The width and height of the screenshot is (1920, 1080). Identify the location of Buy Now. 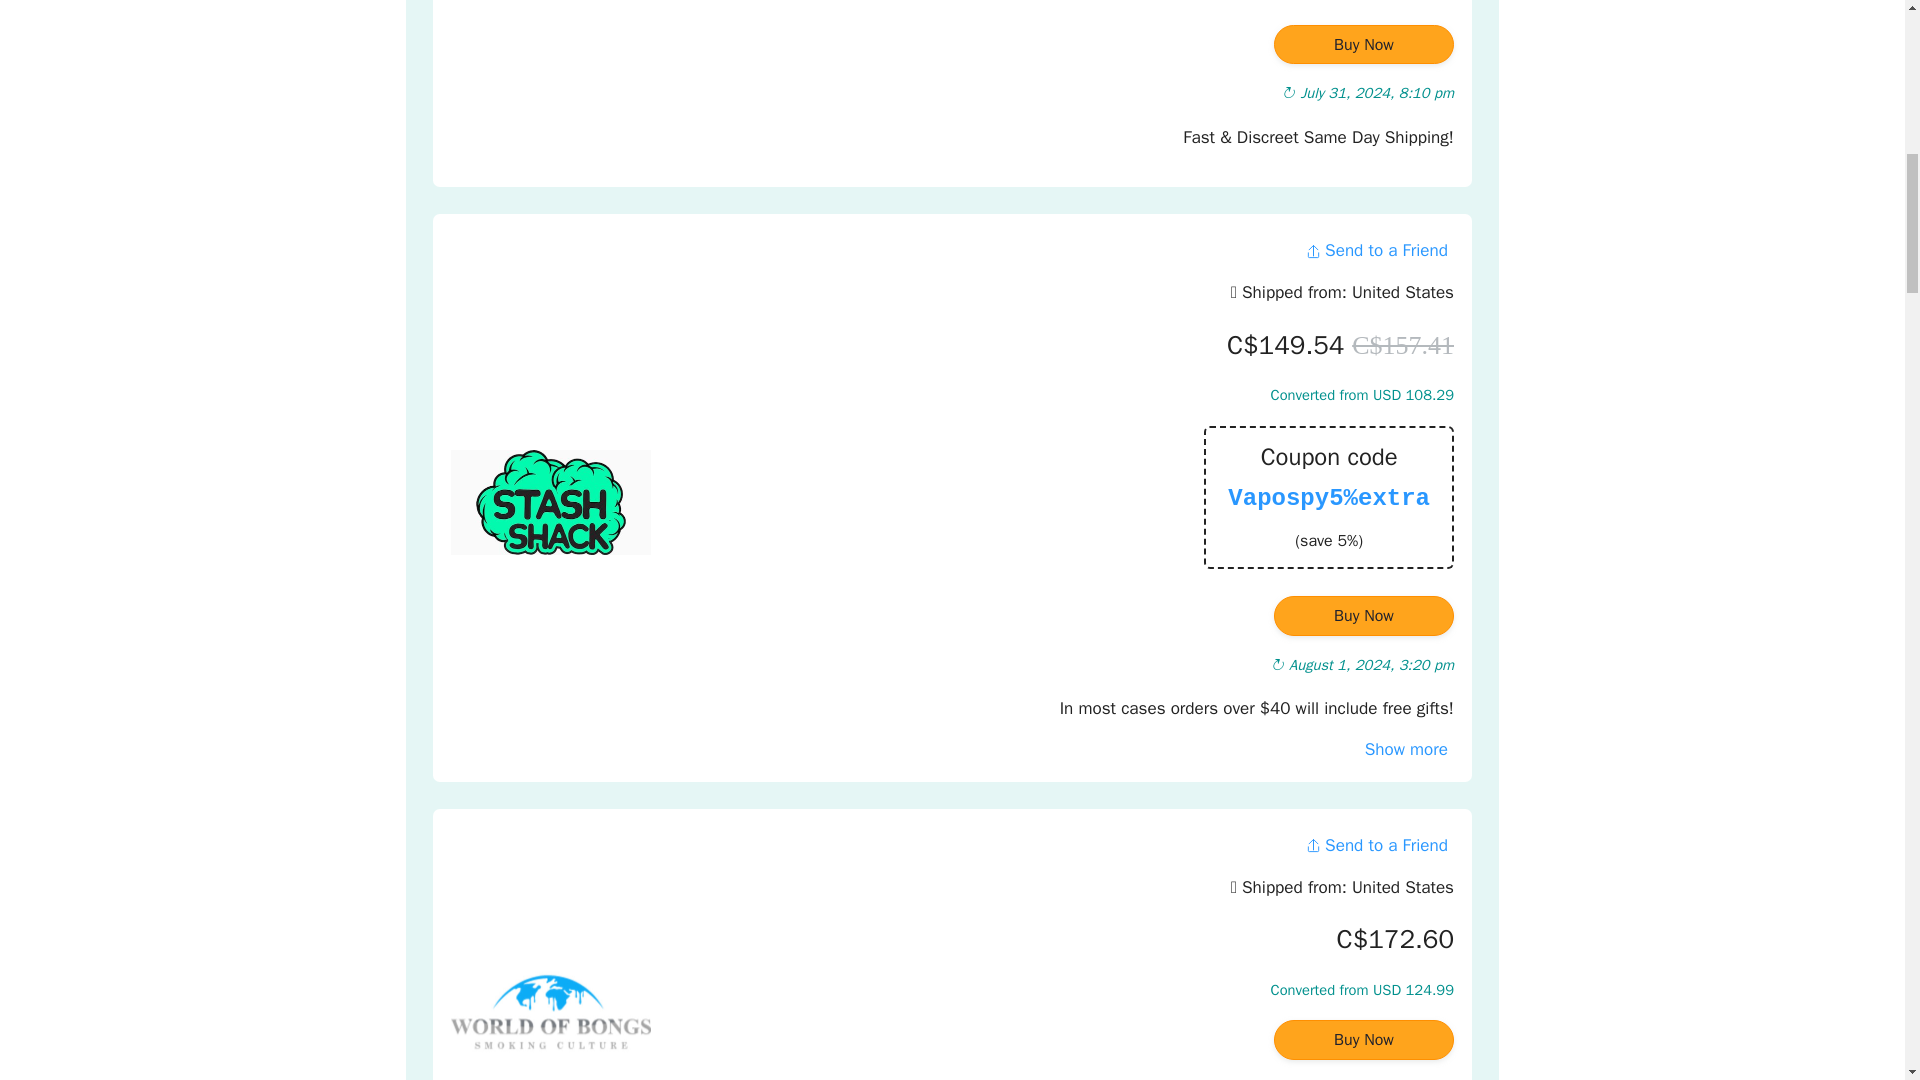
(1364, 616).